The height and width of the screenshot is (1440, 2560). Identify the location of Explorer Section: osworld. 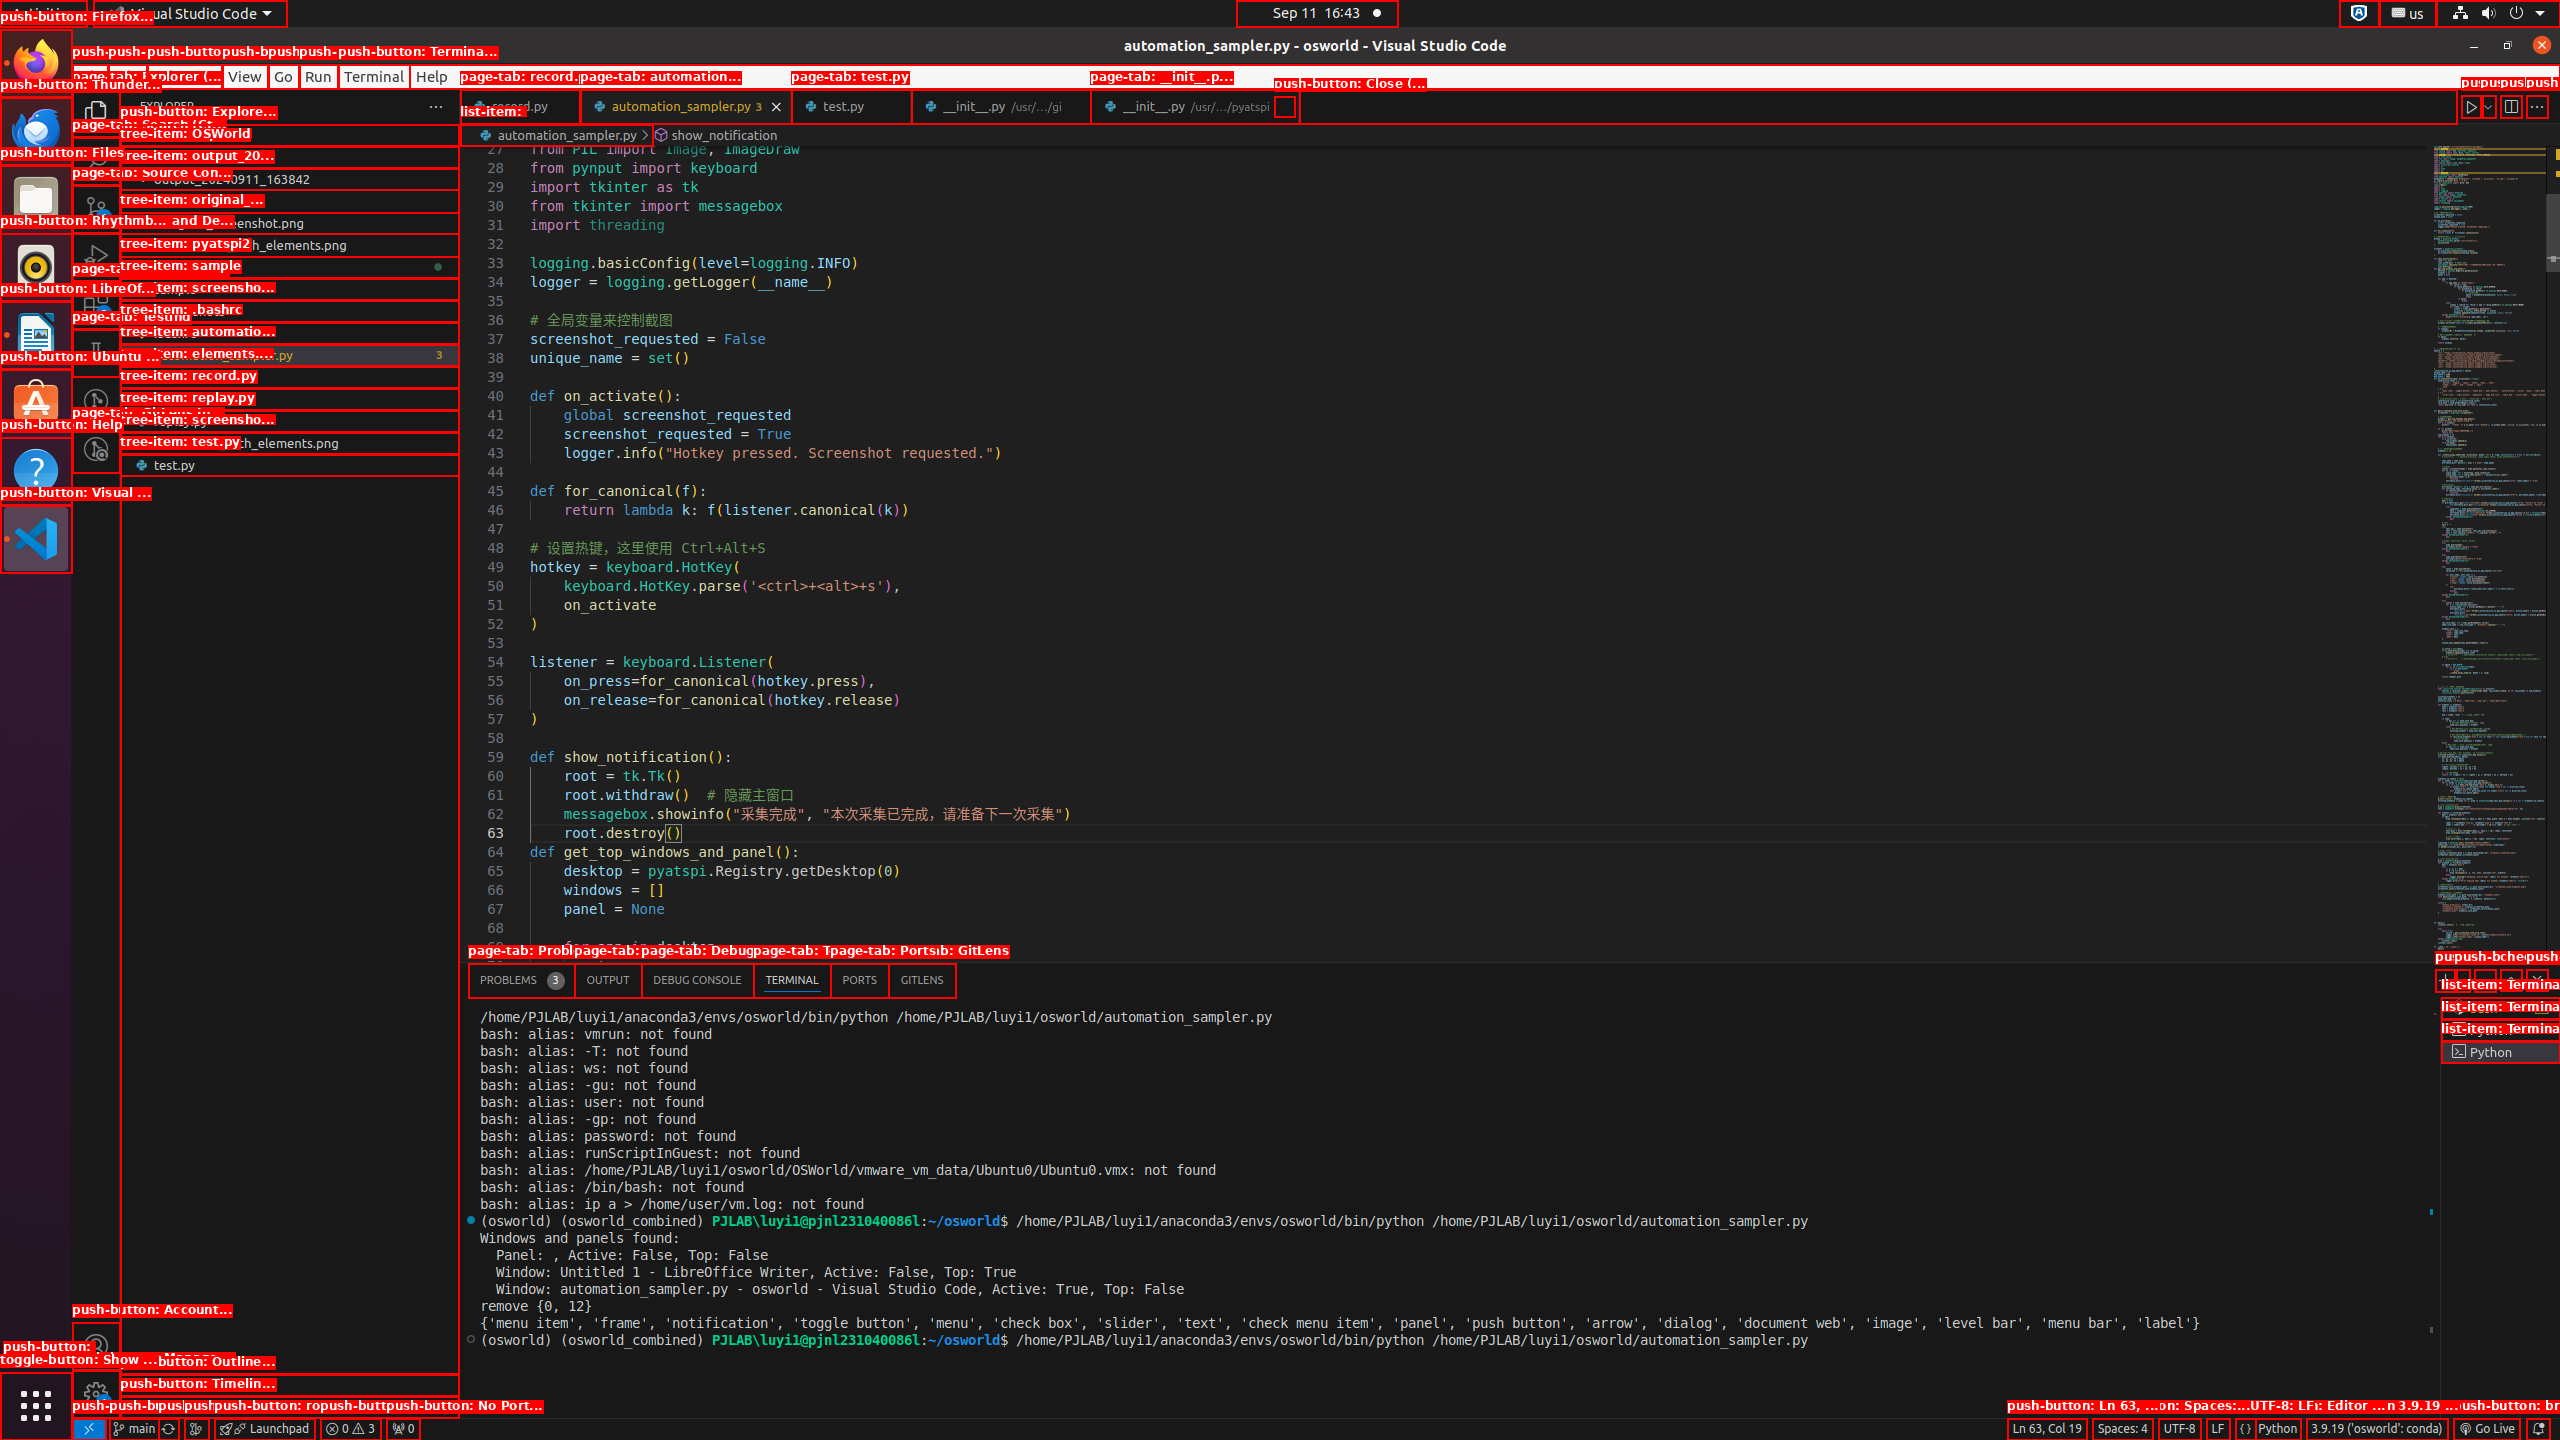
(290, 135).